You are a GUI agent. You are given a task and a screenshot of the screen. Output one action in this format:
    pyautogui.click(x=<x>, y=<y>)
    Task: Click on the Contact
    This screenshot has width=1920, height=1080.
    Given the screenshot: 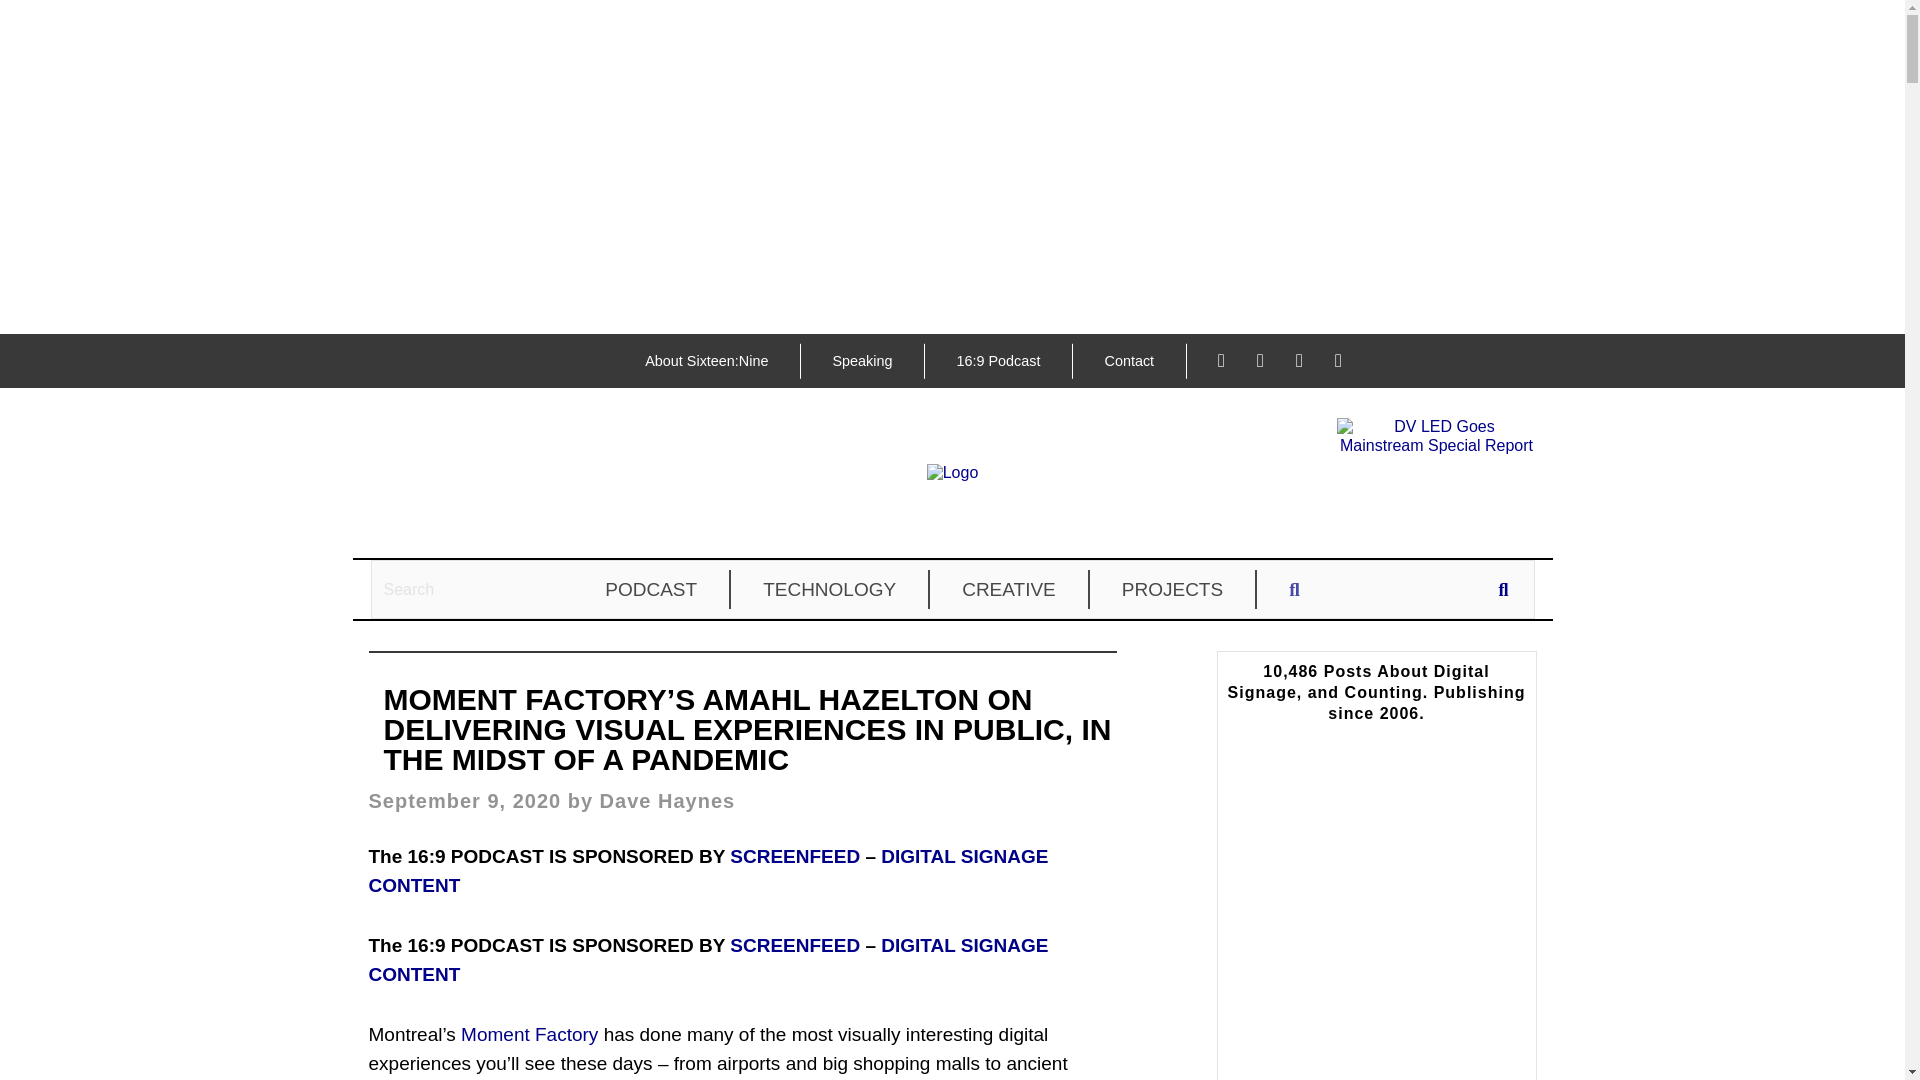 What is the action you would take?
    pyautogui.click(x=1128, y=361)
    